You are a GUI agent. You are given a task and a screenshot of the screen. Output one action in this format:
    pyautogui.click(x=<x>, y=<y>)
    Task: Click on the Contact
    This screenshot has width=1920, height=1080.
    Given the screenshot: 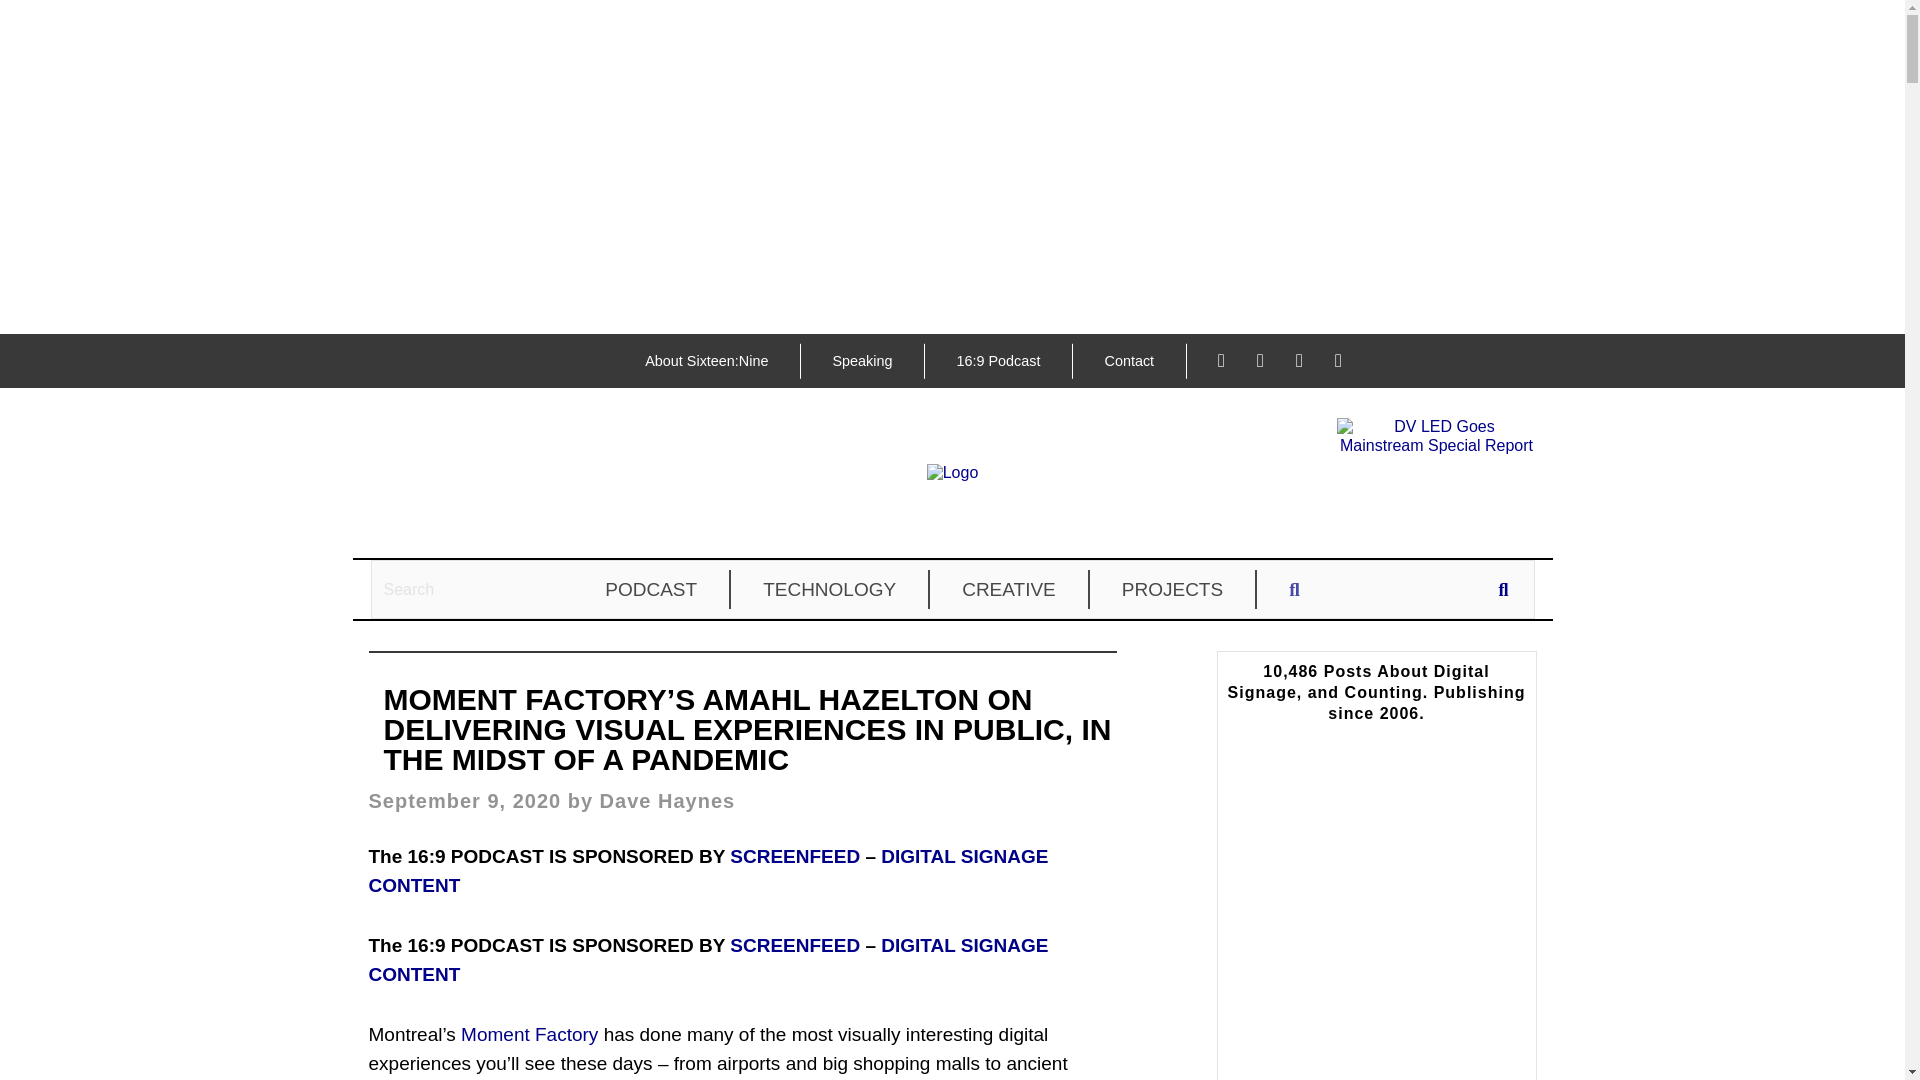 What is the action you would take?
    pyautogui.click(x=1128, y=361)
    